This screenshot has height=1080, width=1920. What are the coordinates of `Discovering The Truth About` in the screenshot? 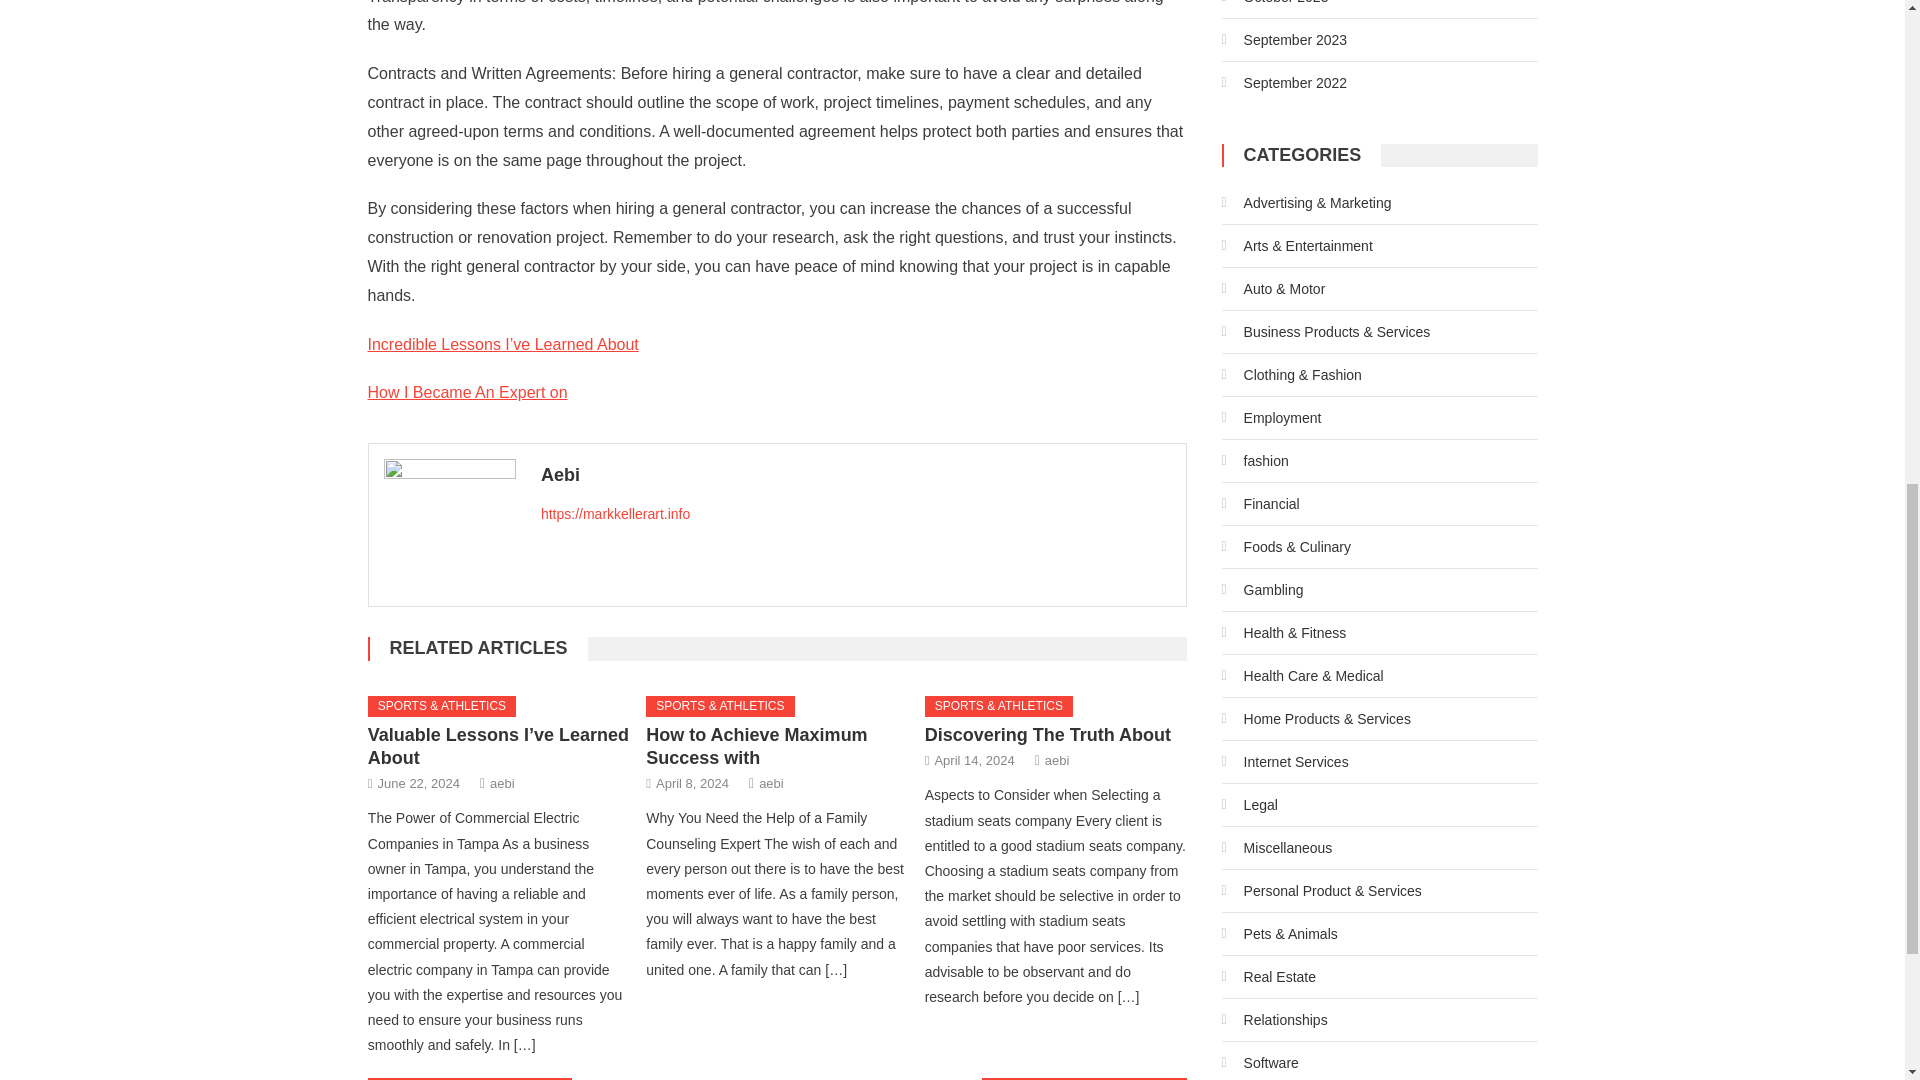 It's located at (1048, 734).